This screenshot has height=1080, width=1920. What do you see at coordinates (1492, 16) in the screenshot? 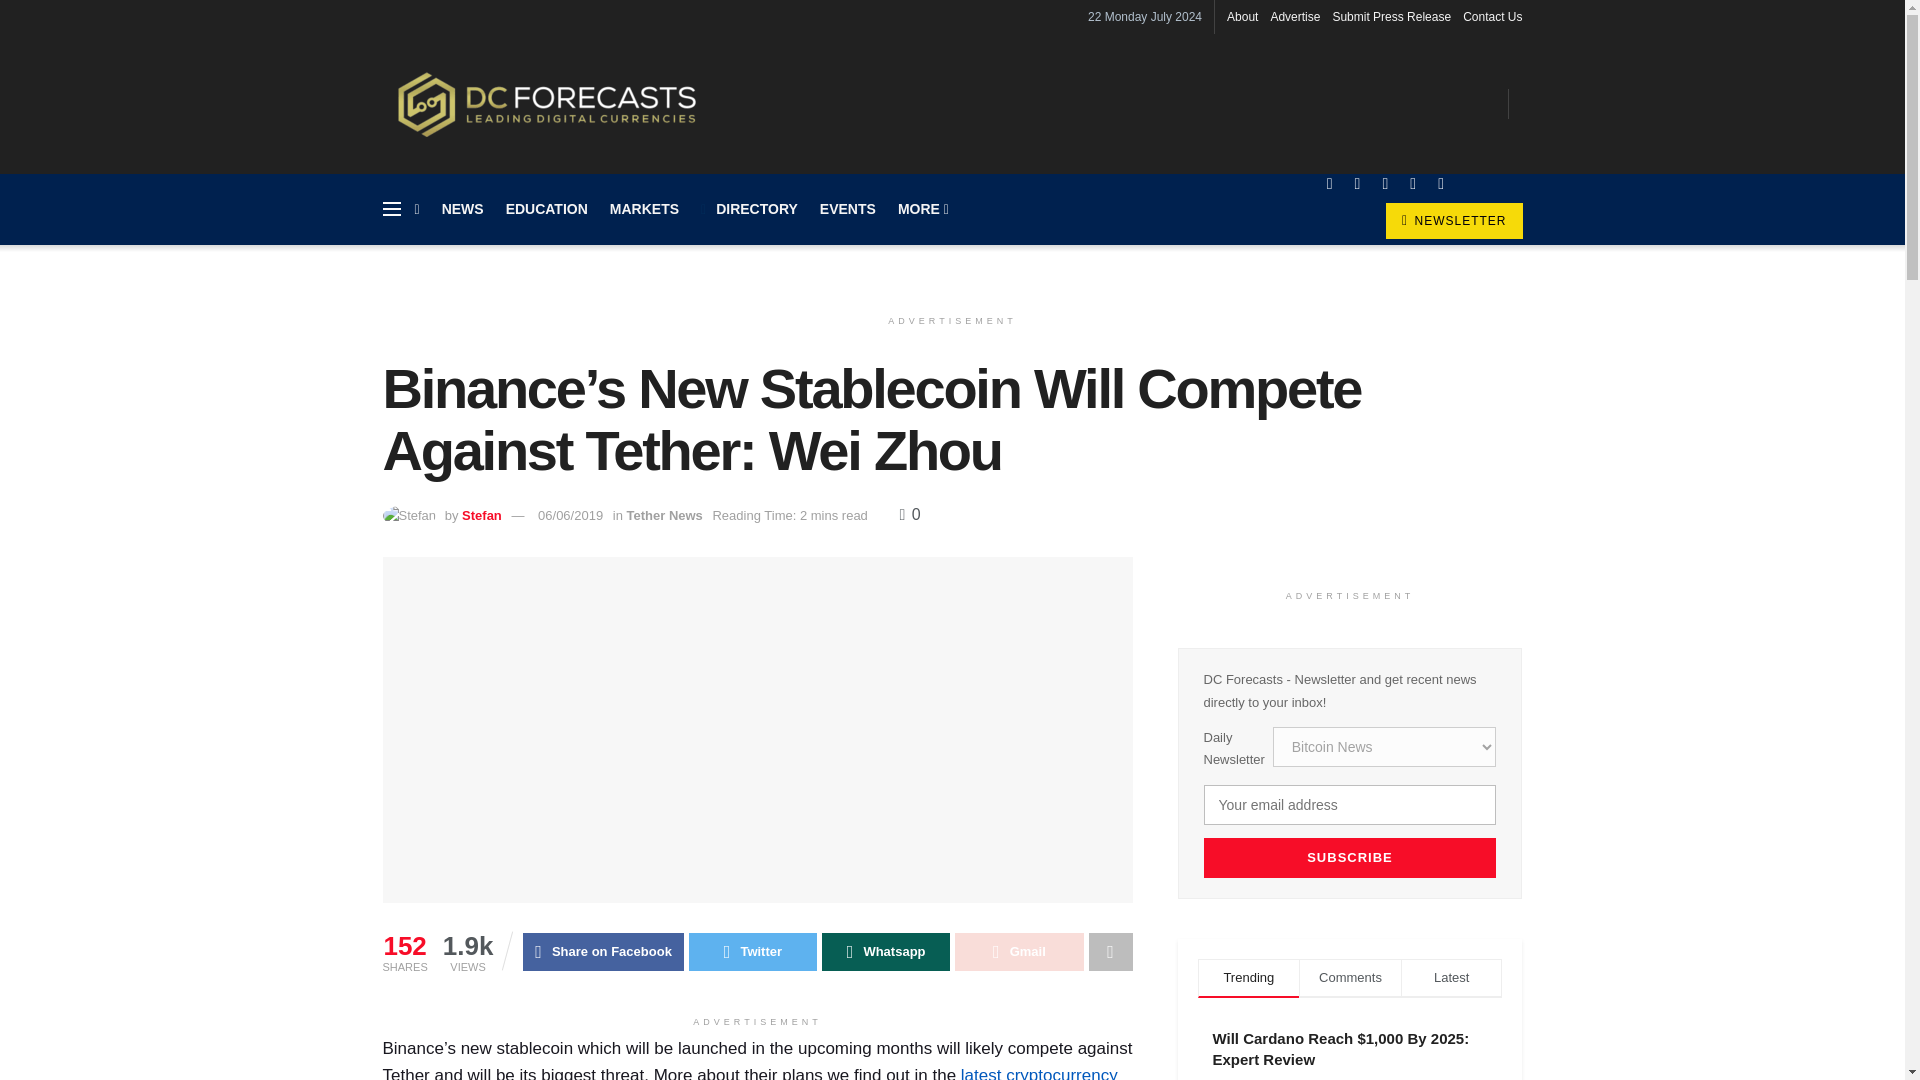
I see `Contact Us` at bounding box center [1492, 16].